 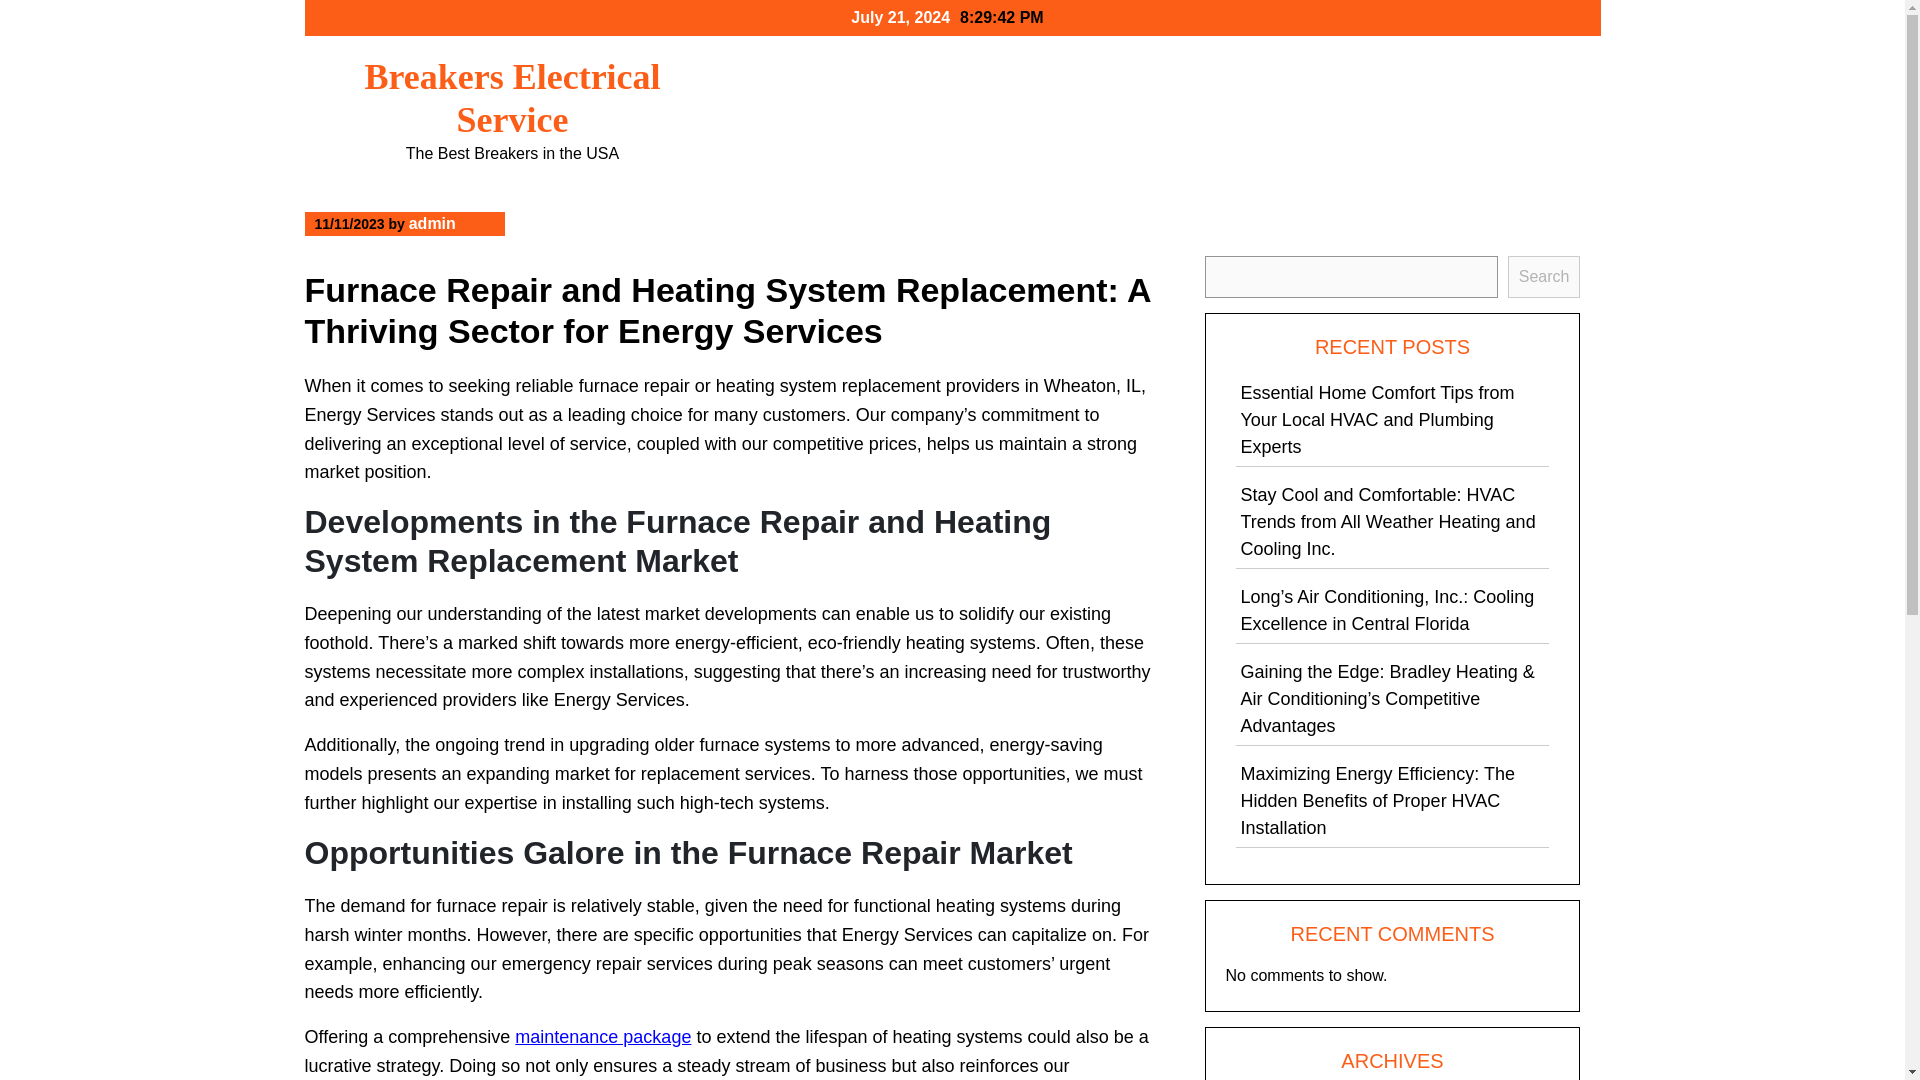 I want to click on Posts by admin, so click(x=432, y=223).